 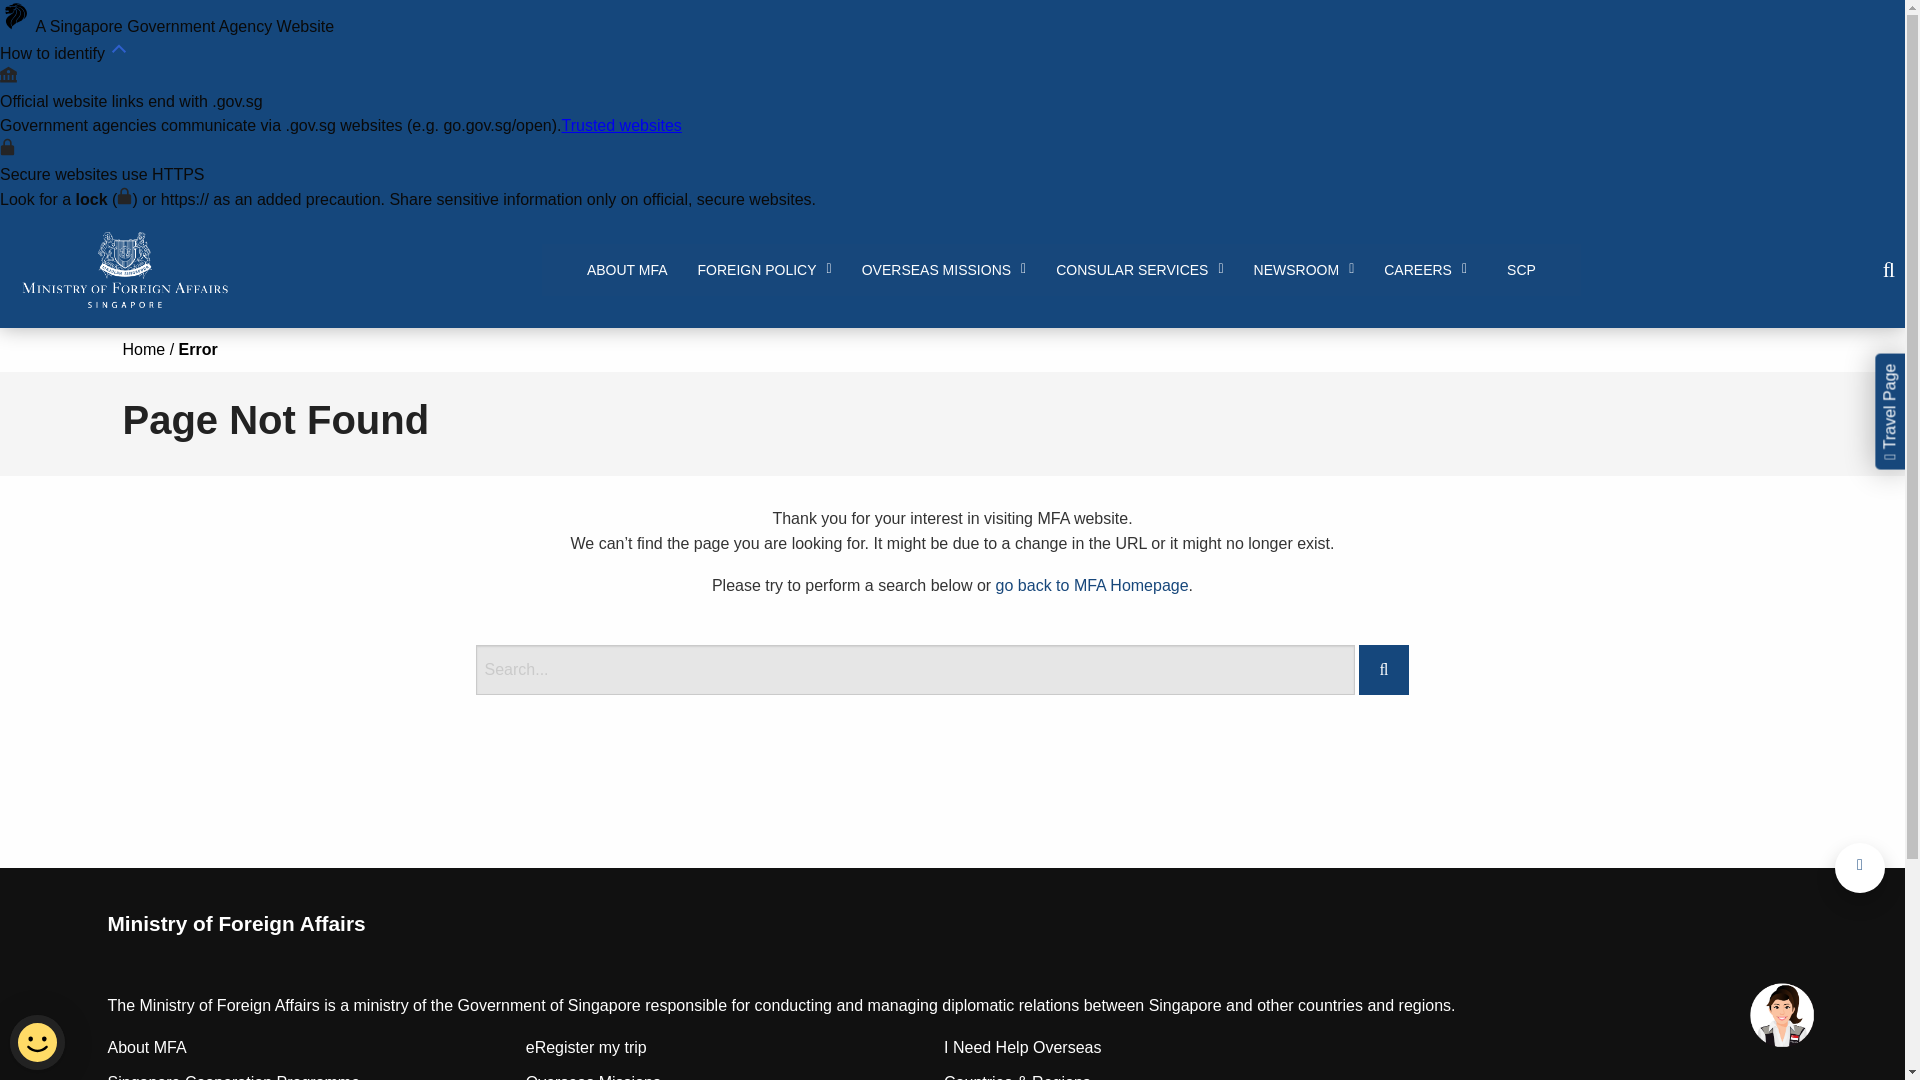 What do you see at coordinates (124, 270) in the screenshot?
I see `Ministry of Foreign Affairs Singapore` at bounding box center [124, 270].